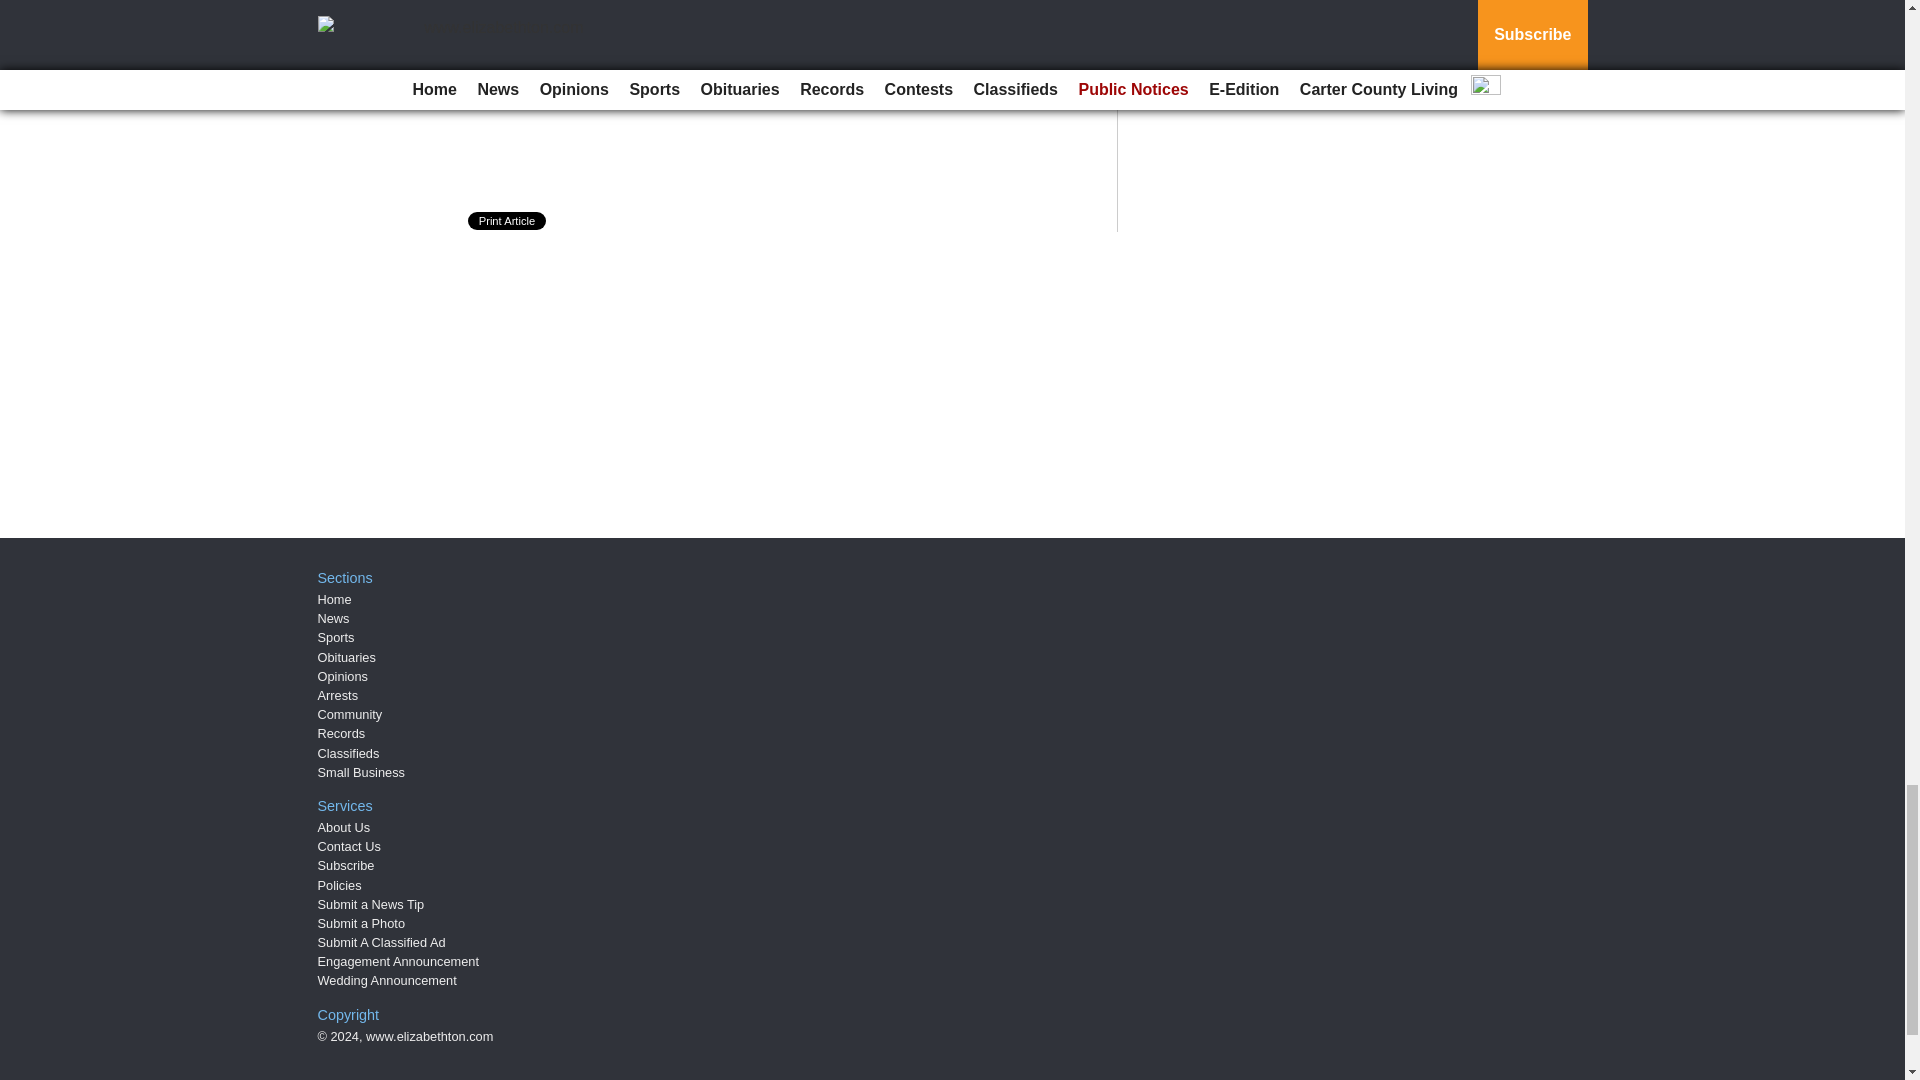 The image size is (1920, 1080). I want to click on Print Article, so click(508, 220).